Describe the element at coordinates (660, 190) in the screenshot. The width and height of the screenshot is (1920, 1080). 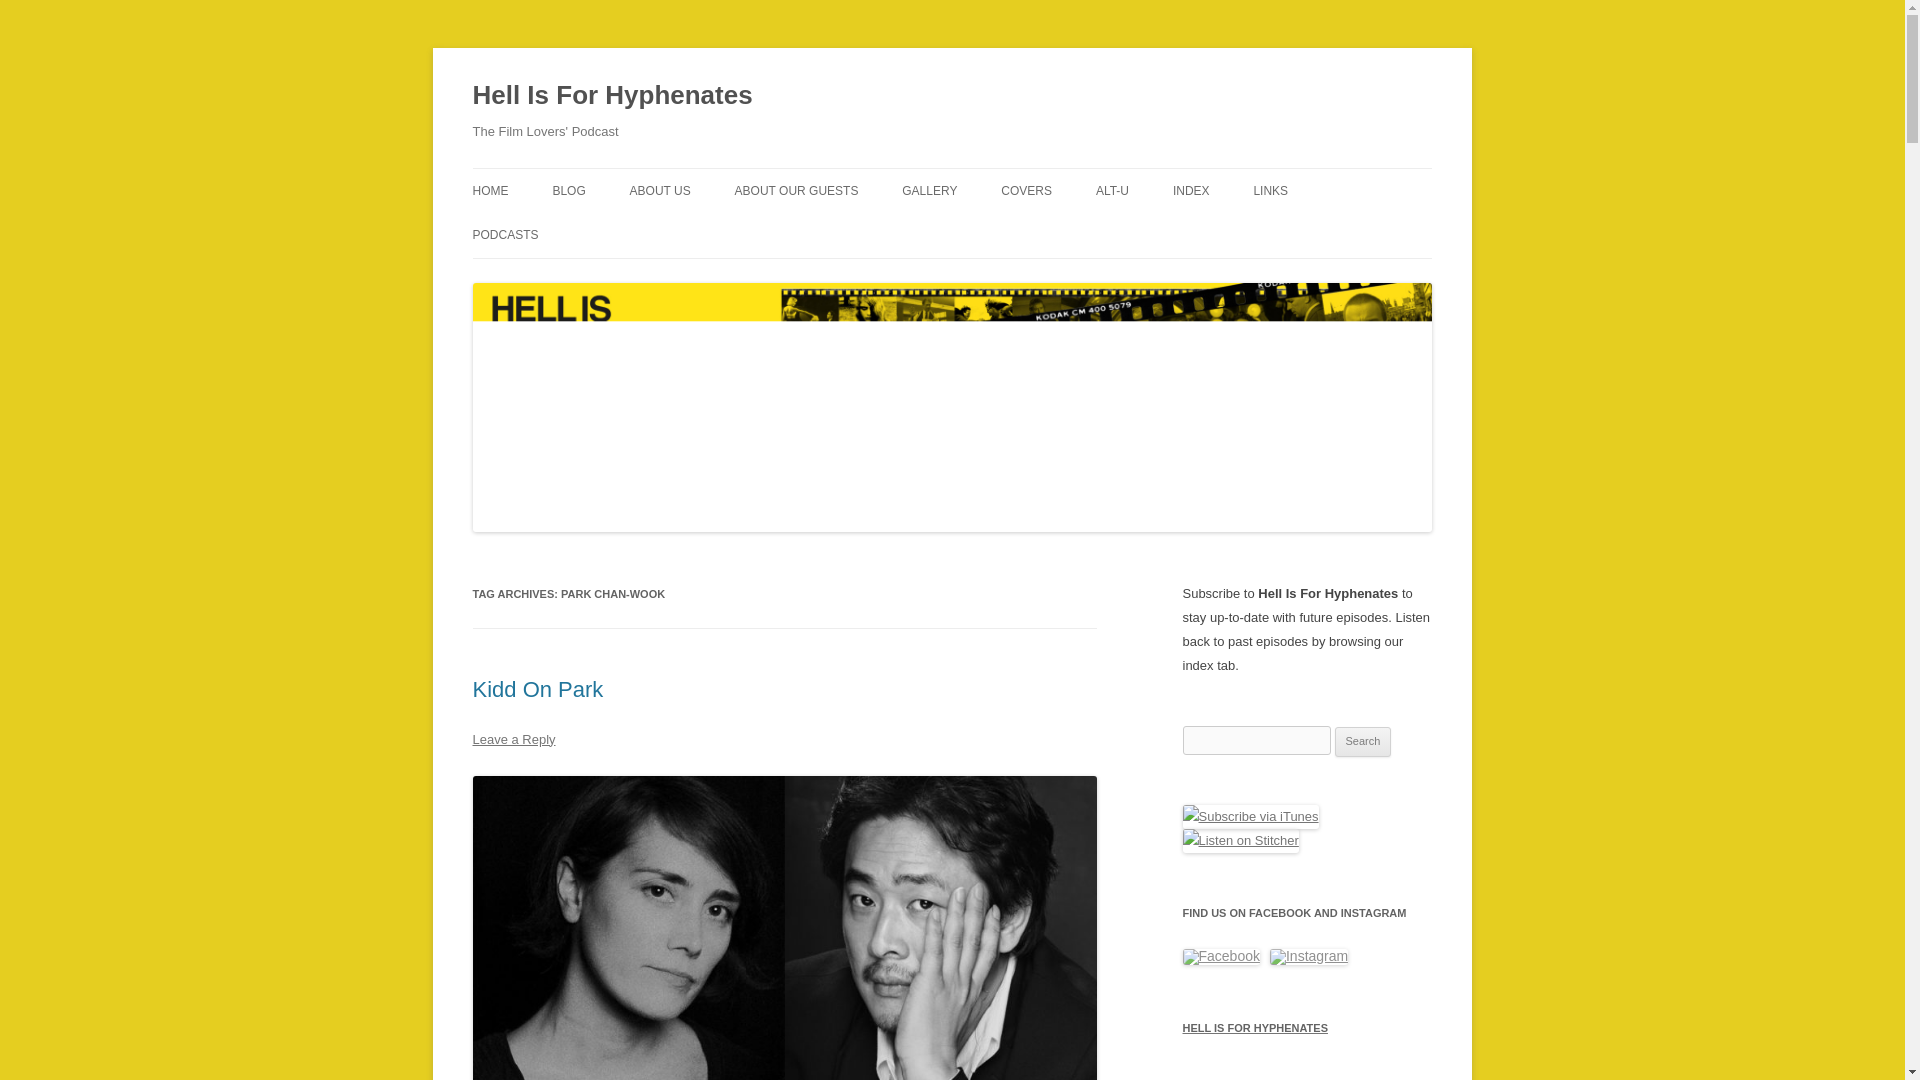
I see `ABOUT US` at that location.